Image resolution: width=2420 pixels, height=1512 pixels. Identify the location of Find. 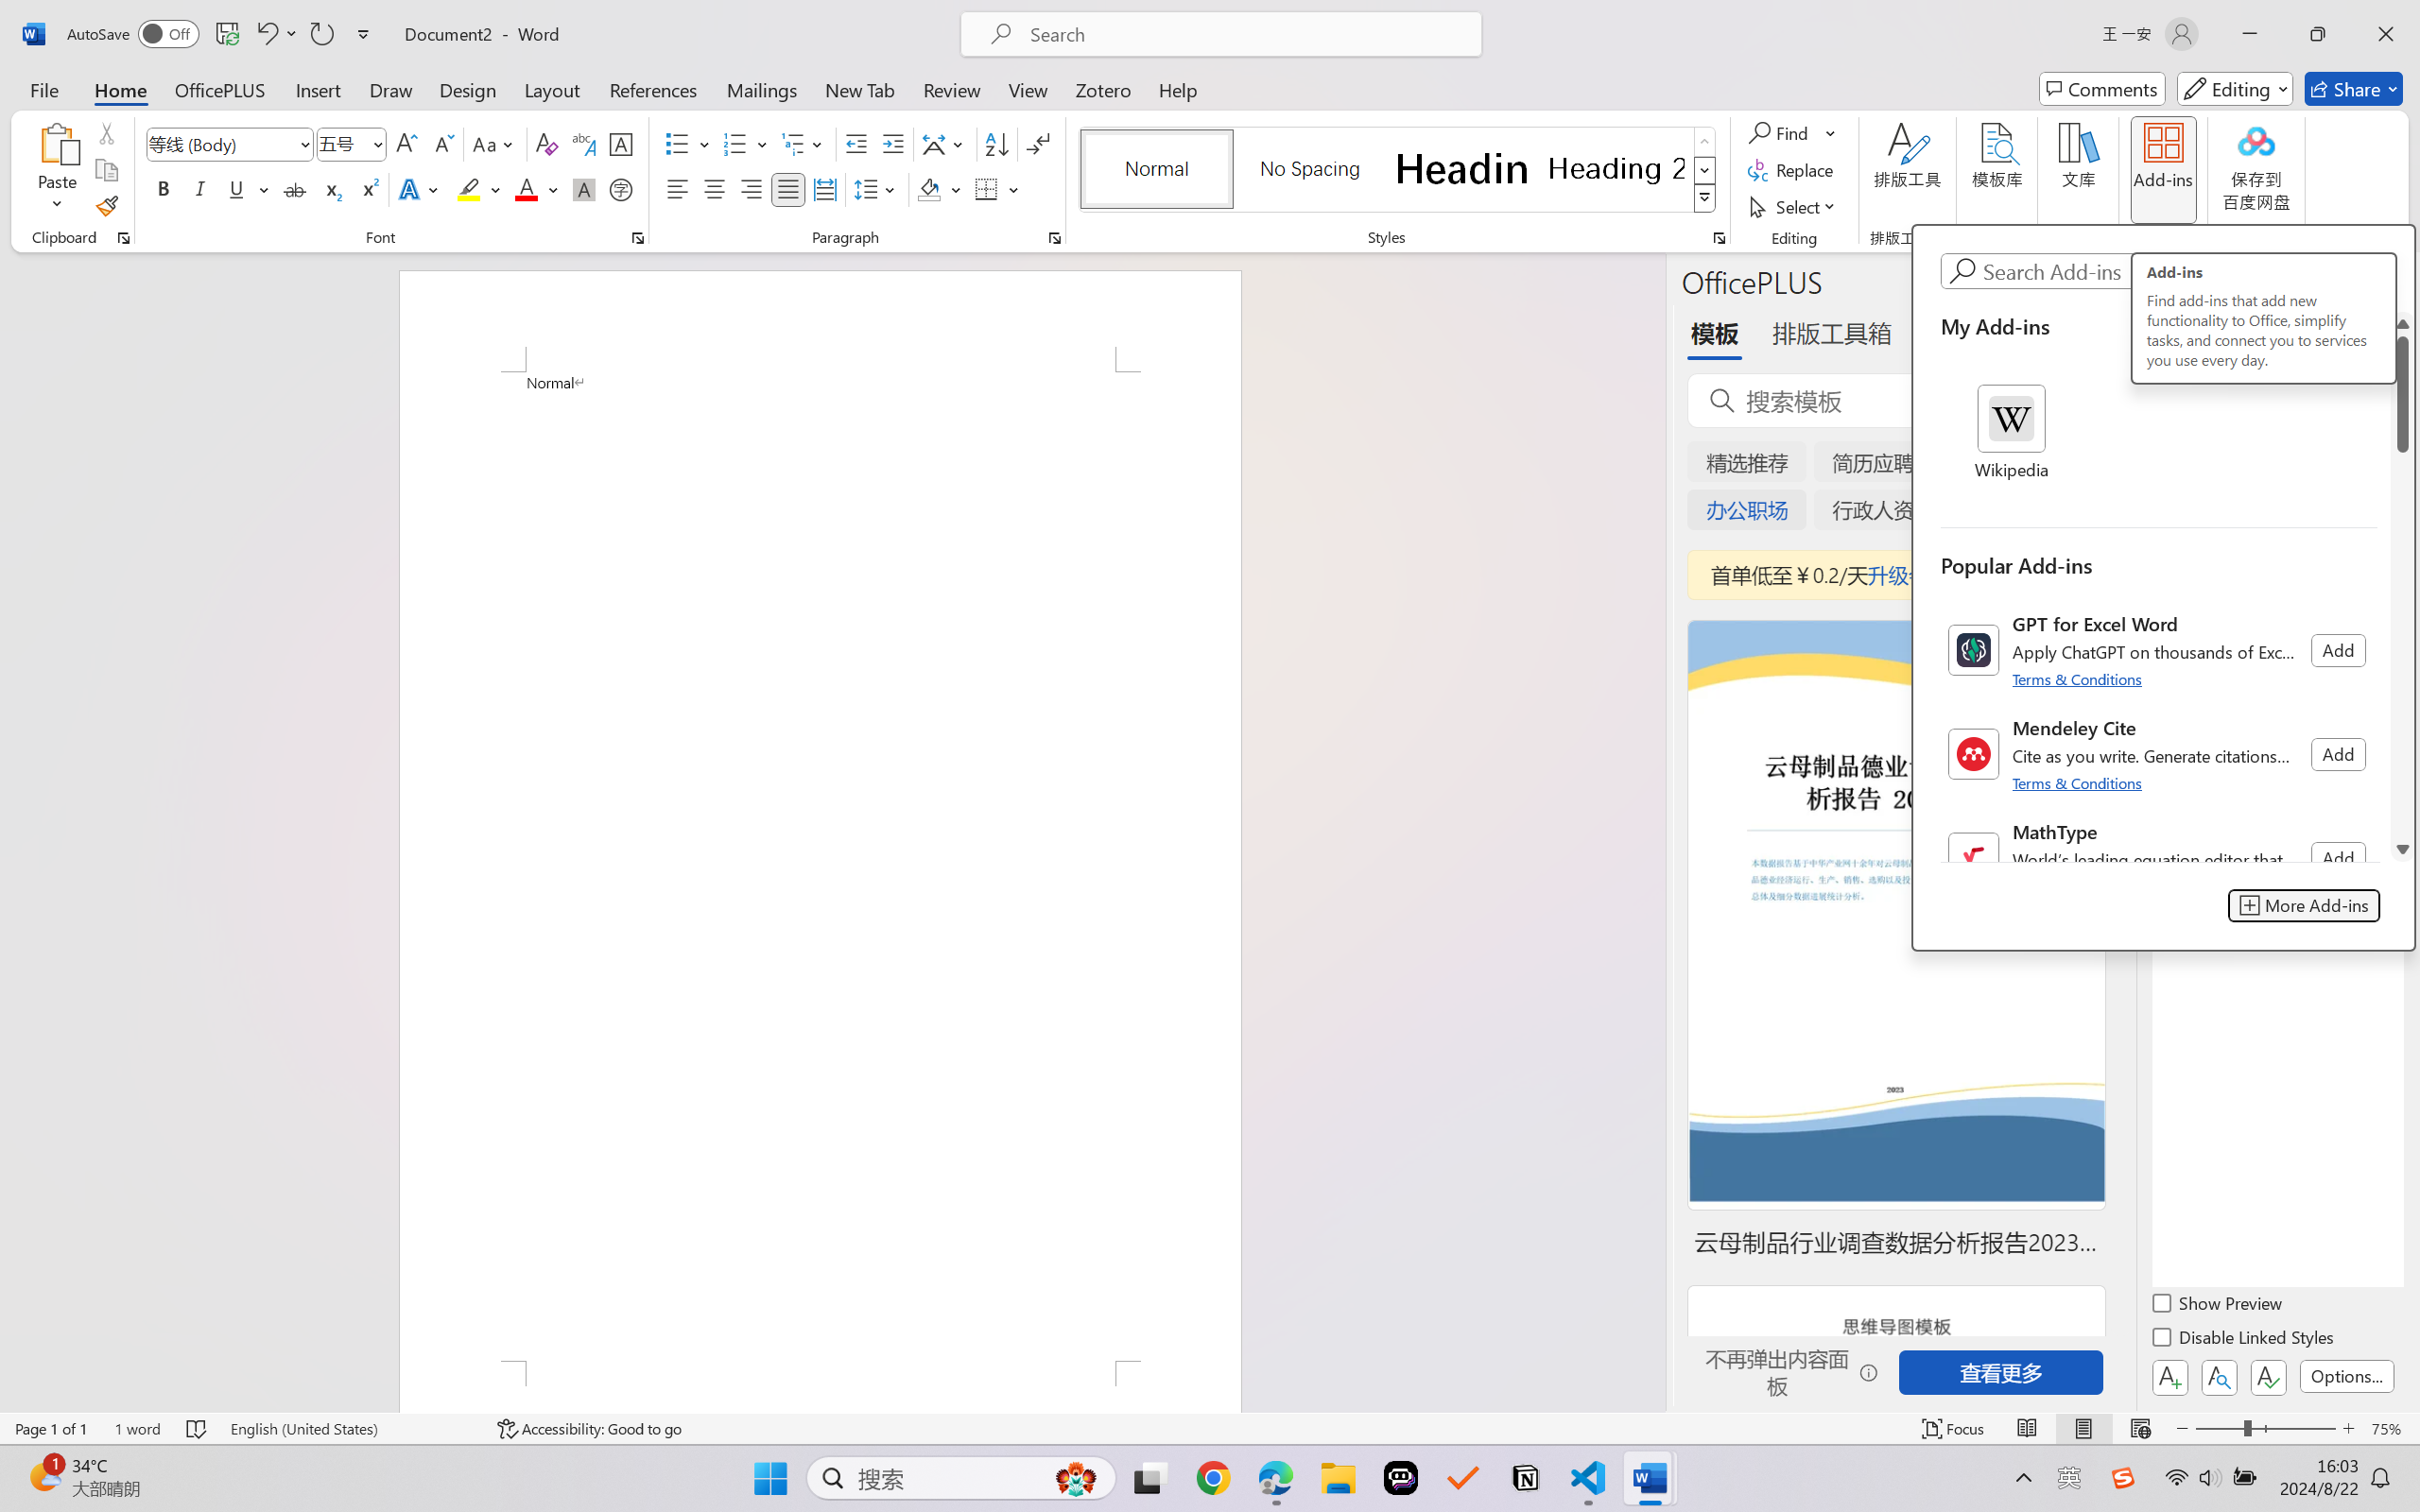
(1781, 132).